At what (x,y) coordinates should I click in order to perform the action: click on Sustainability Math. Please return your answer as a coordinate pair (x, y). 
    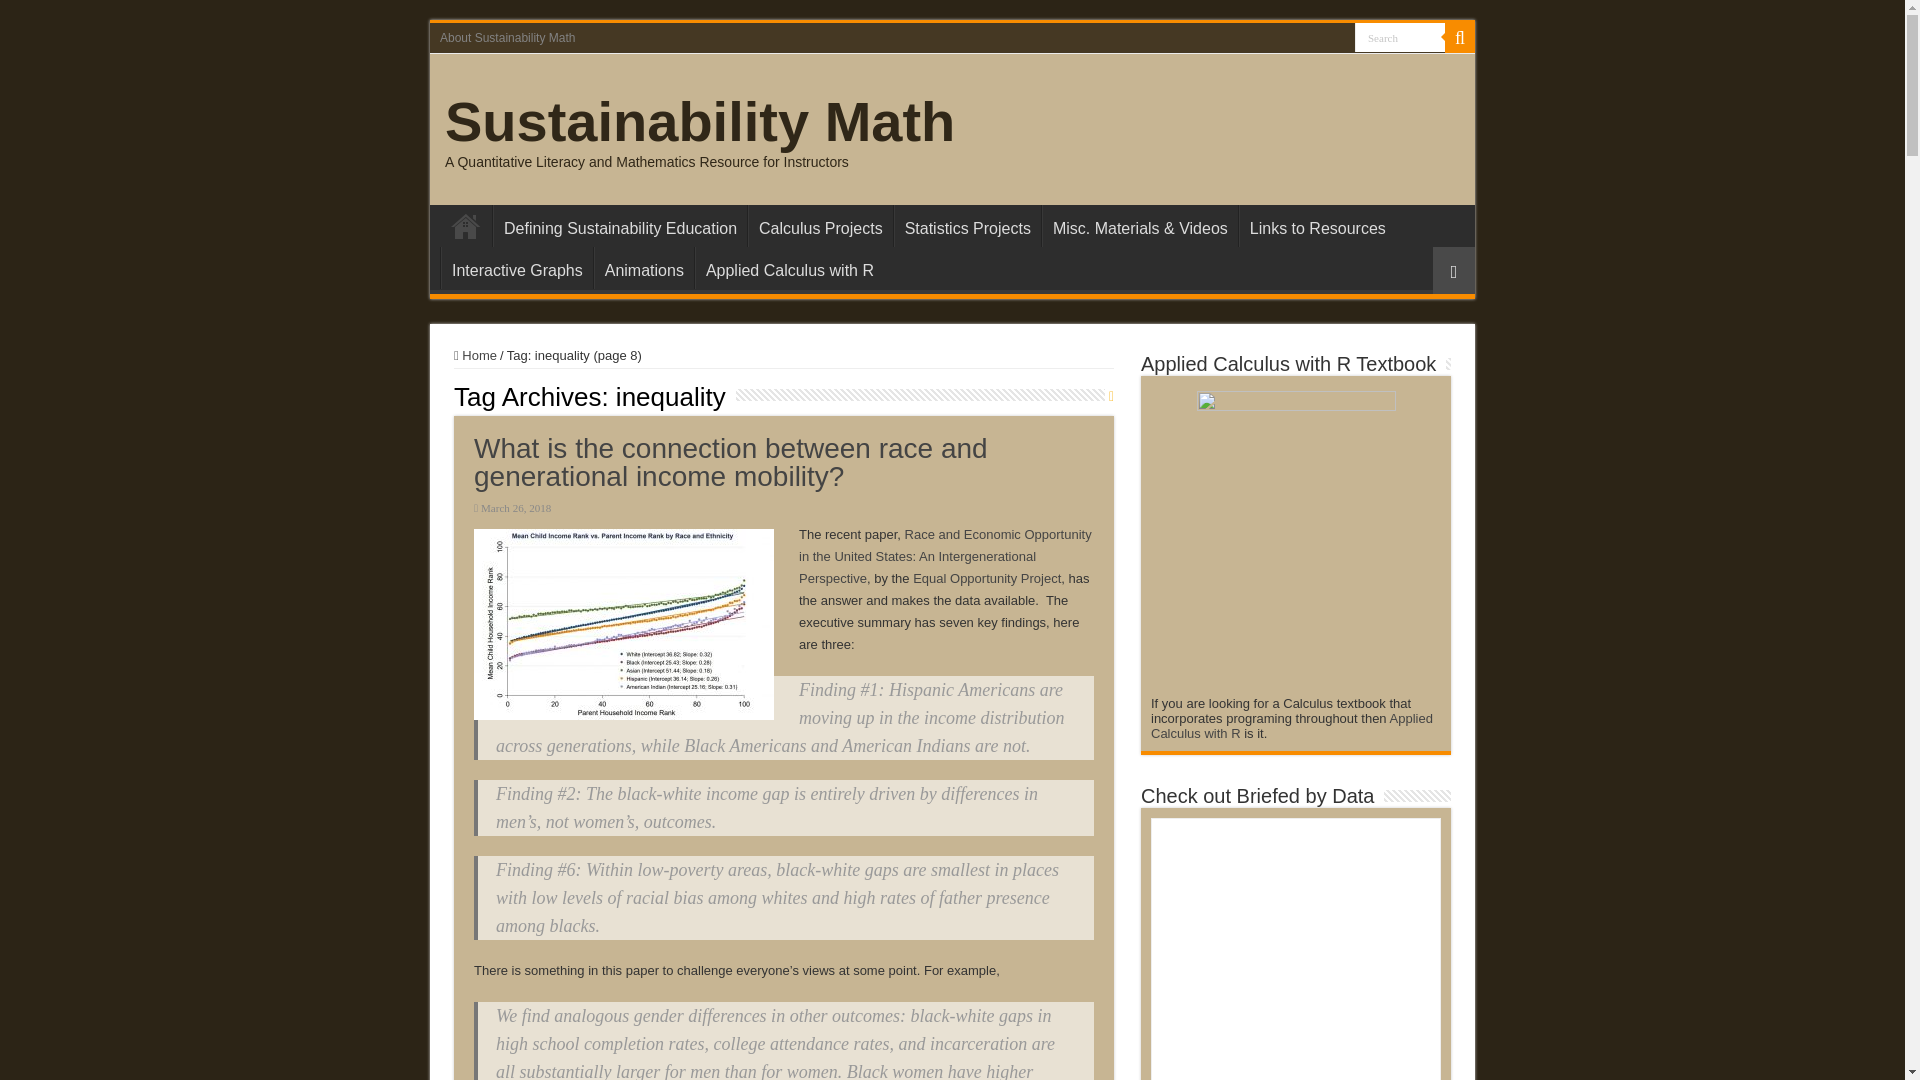
    Looking at the image, I should click on (700, 121).